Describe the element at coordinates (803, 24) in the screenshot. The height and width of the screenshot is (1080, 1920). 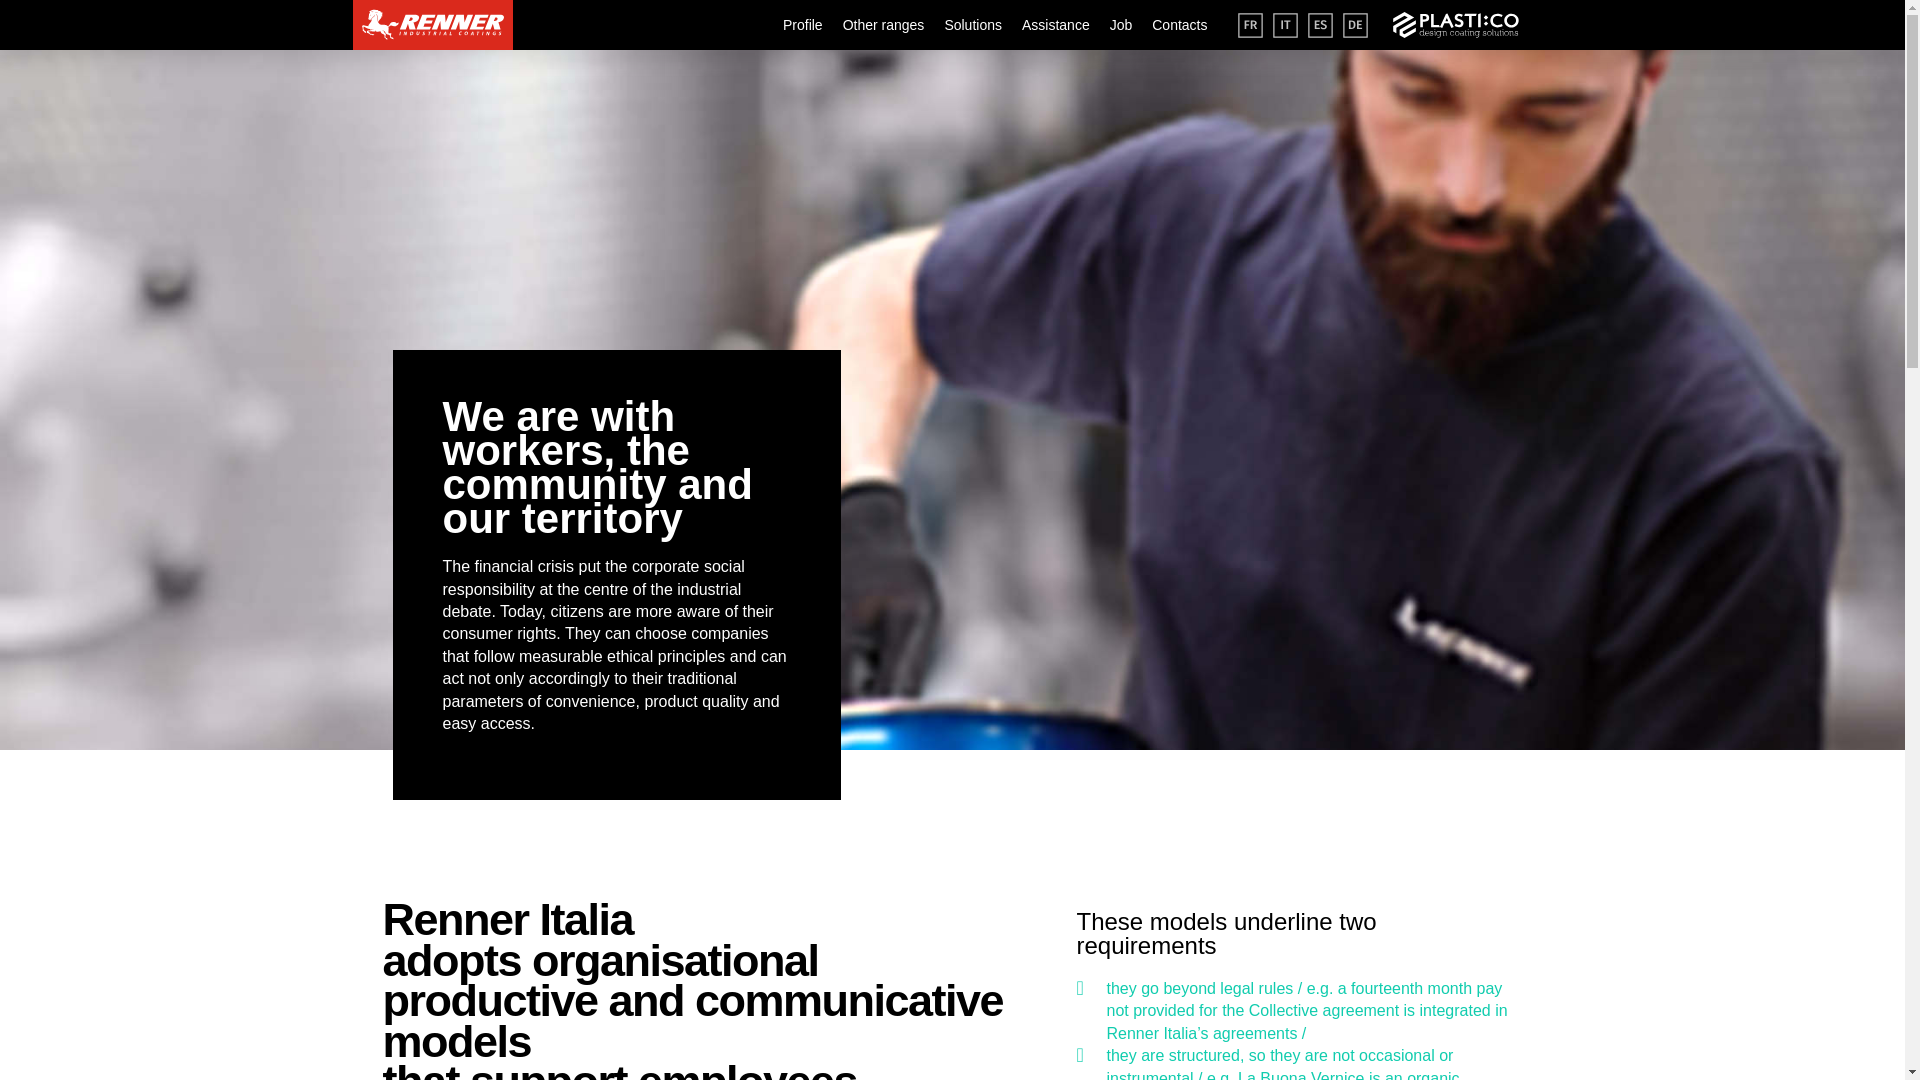
I see `Profile` at that location.